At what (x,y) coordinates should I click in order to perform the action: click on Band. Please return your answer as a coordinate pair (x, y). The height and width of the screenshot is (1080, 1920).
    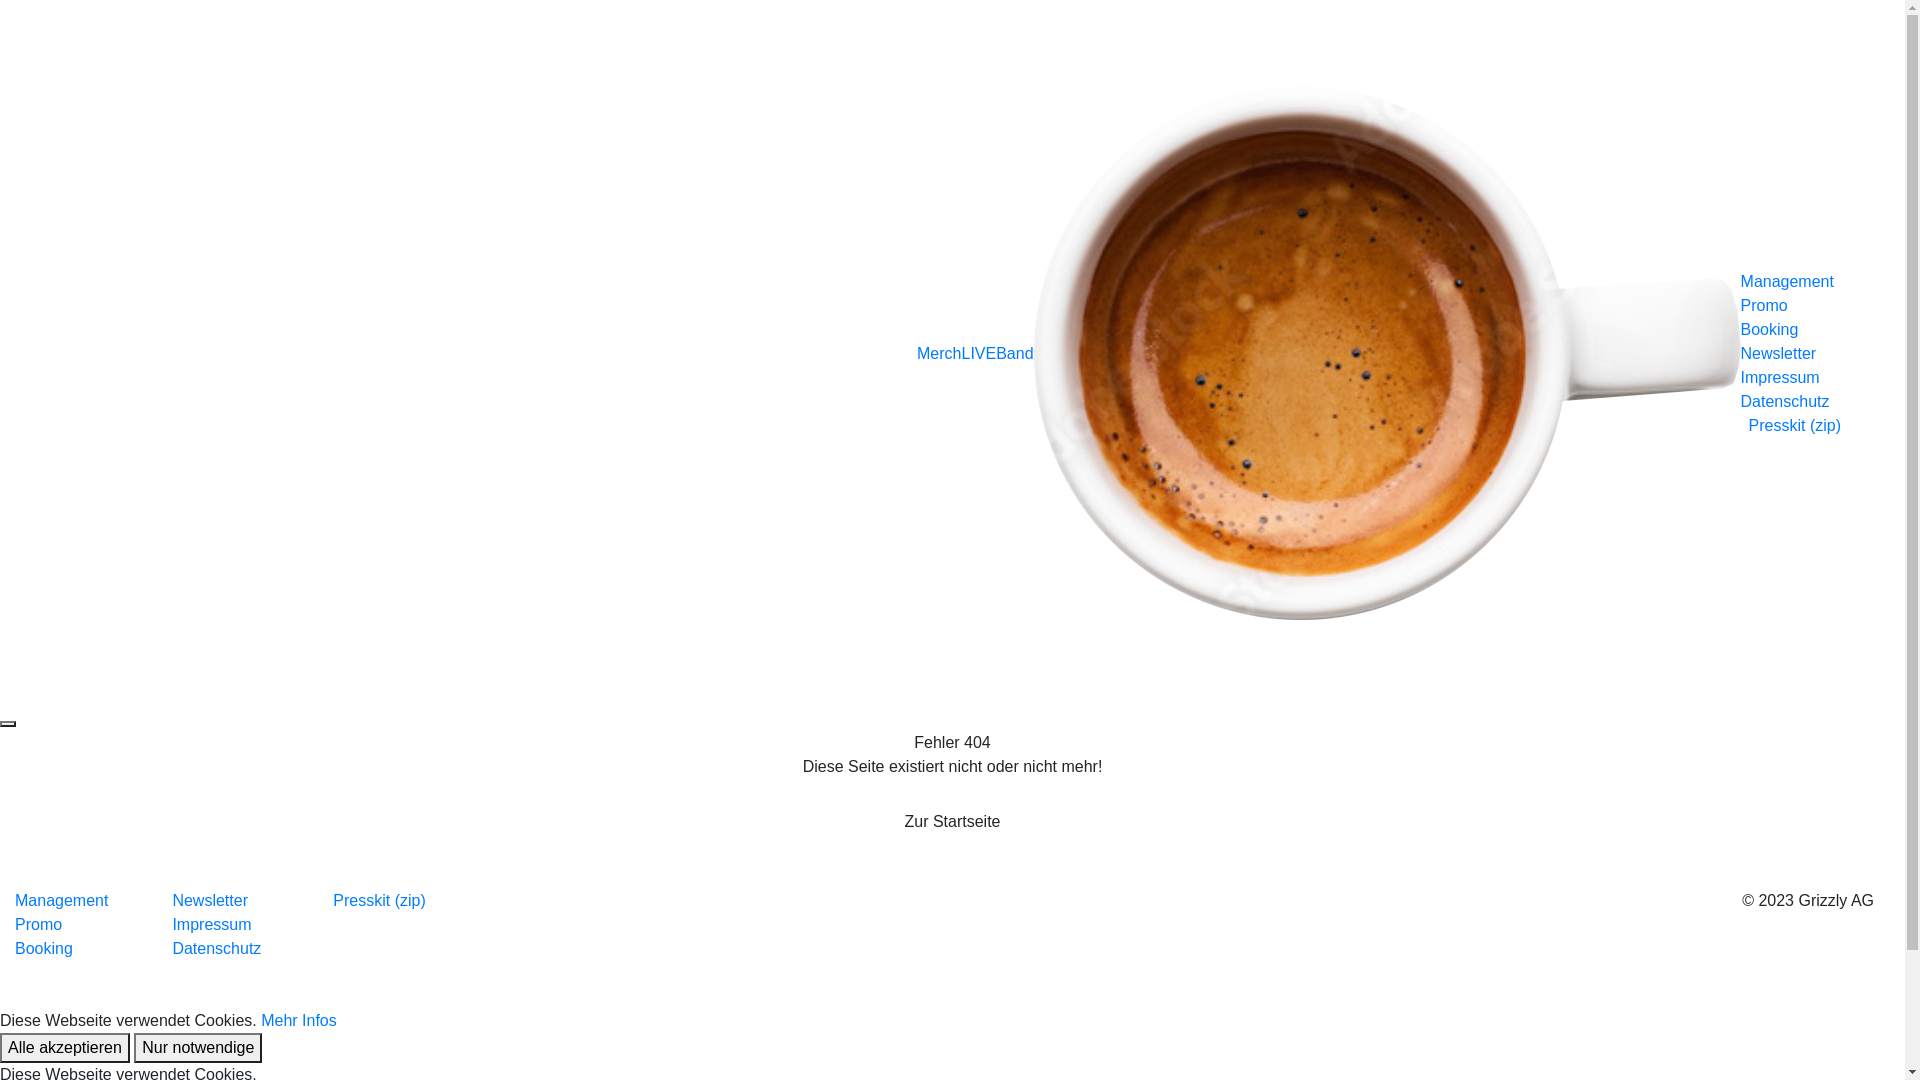
    Looking at the image, I should click on (1014, 352).